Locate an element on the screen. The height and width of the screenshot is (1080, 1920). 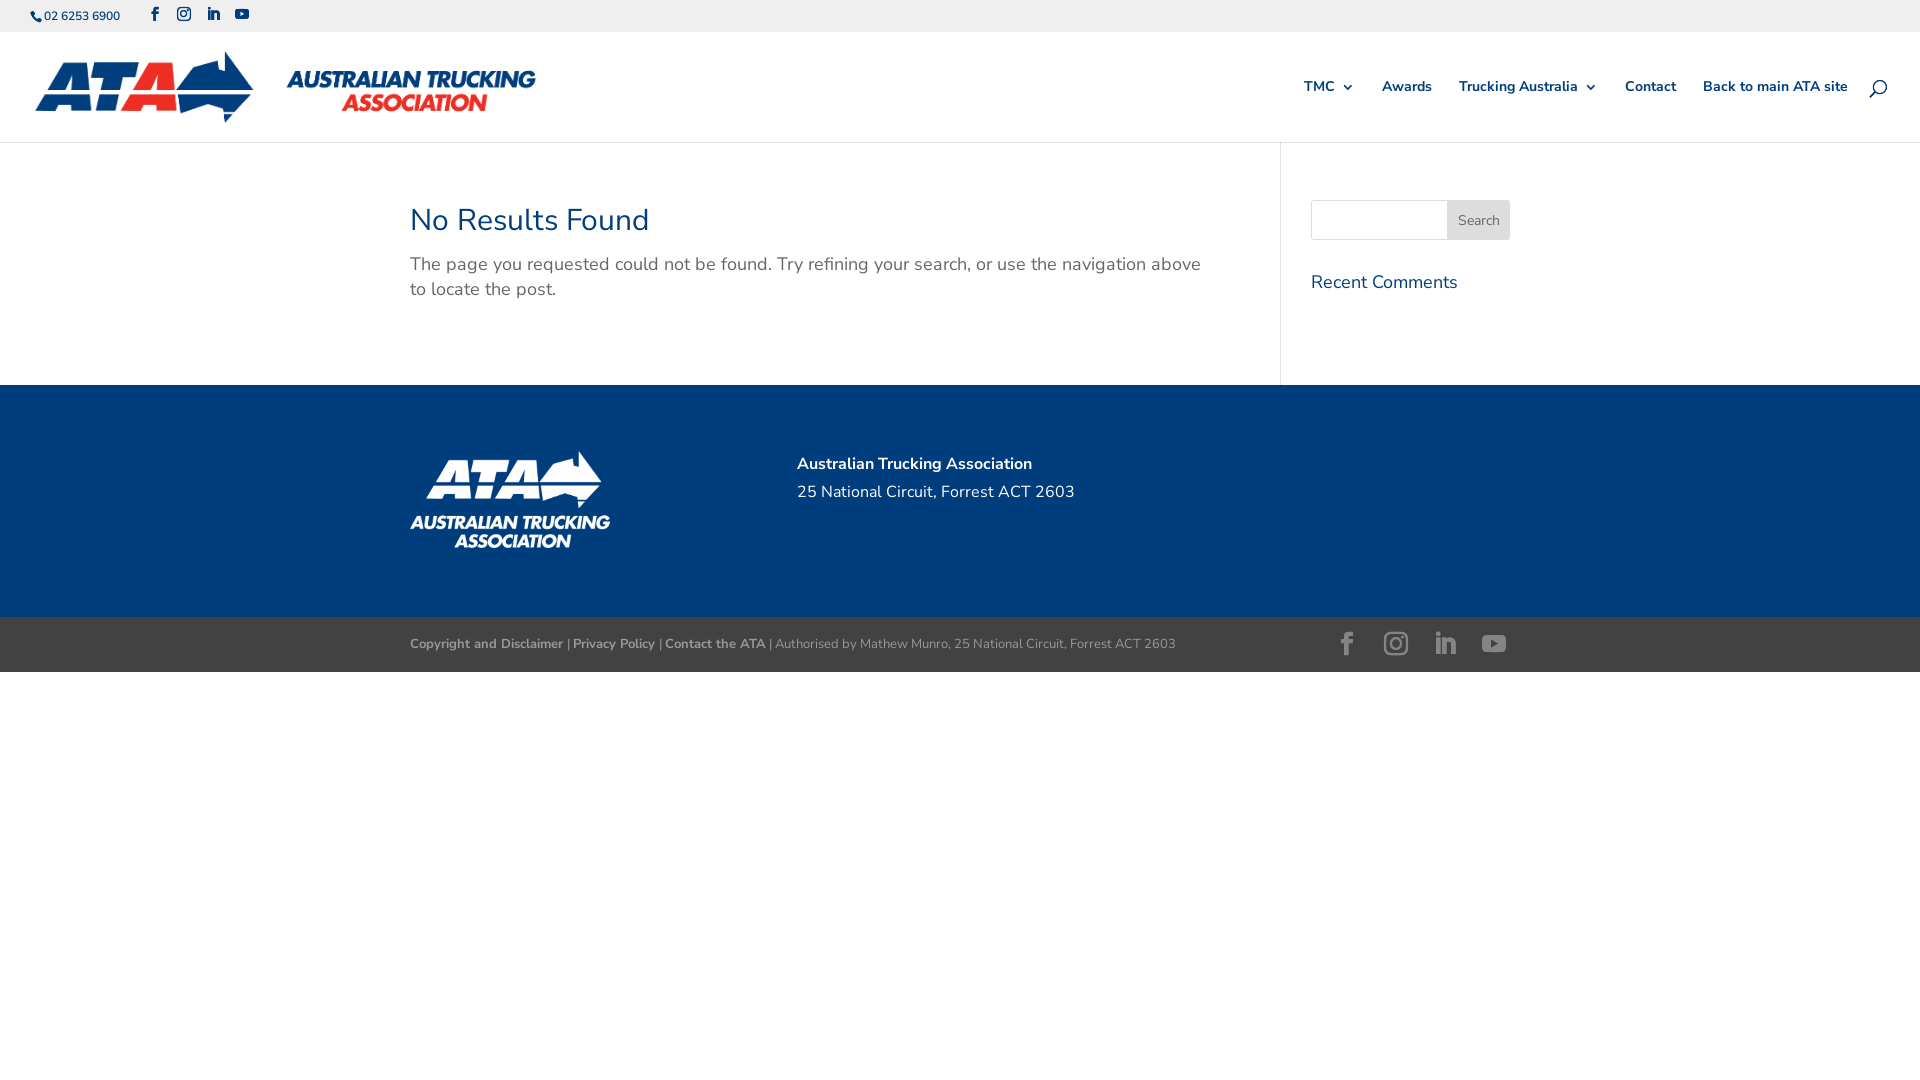
TMC is located at coordinates (1330, 111).